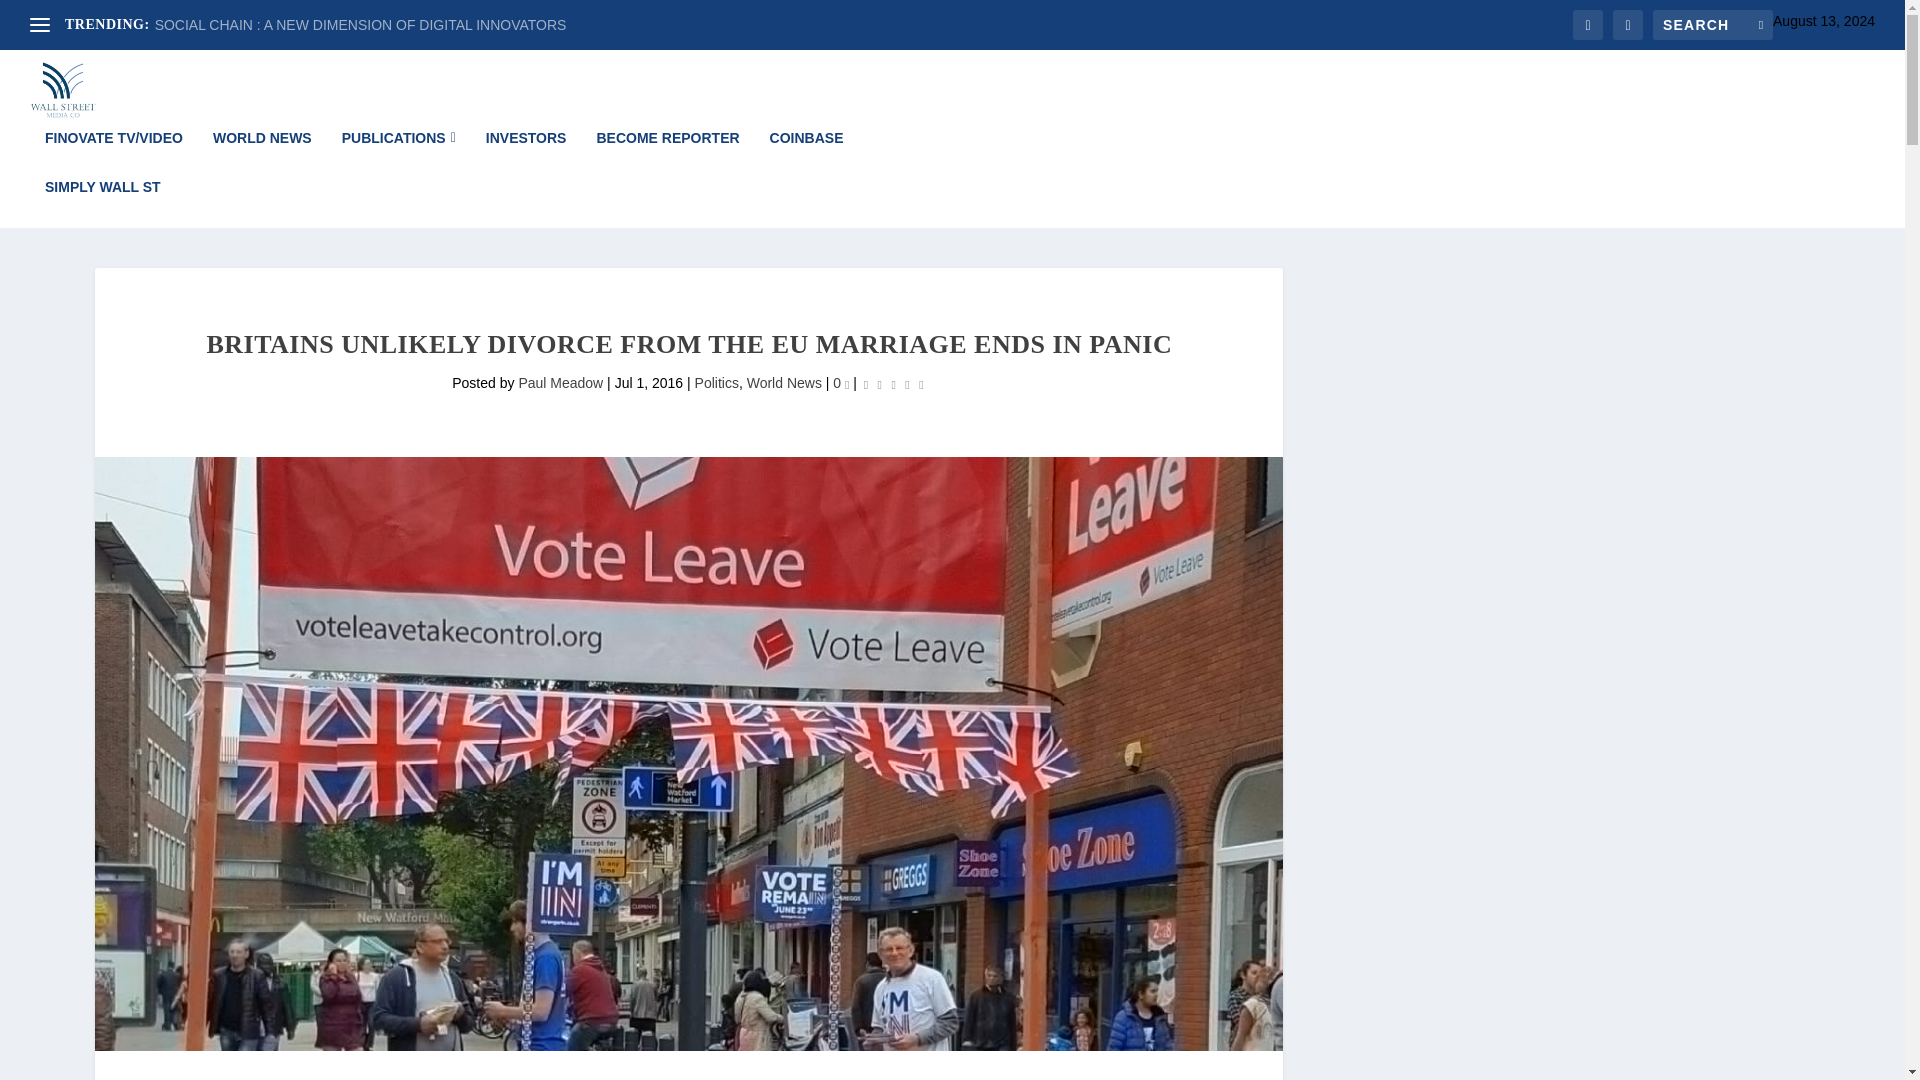  I want to click on PUBLICATIONS, so click(398, 154).